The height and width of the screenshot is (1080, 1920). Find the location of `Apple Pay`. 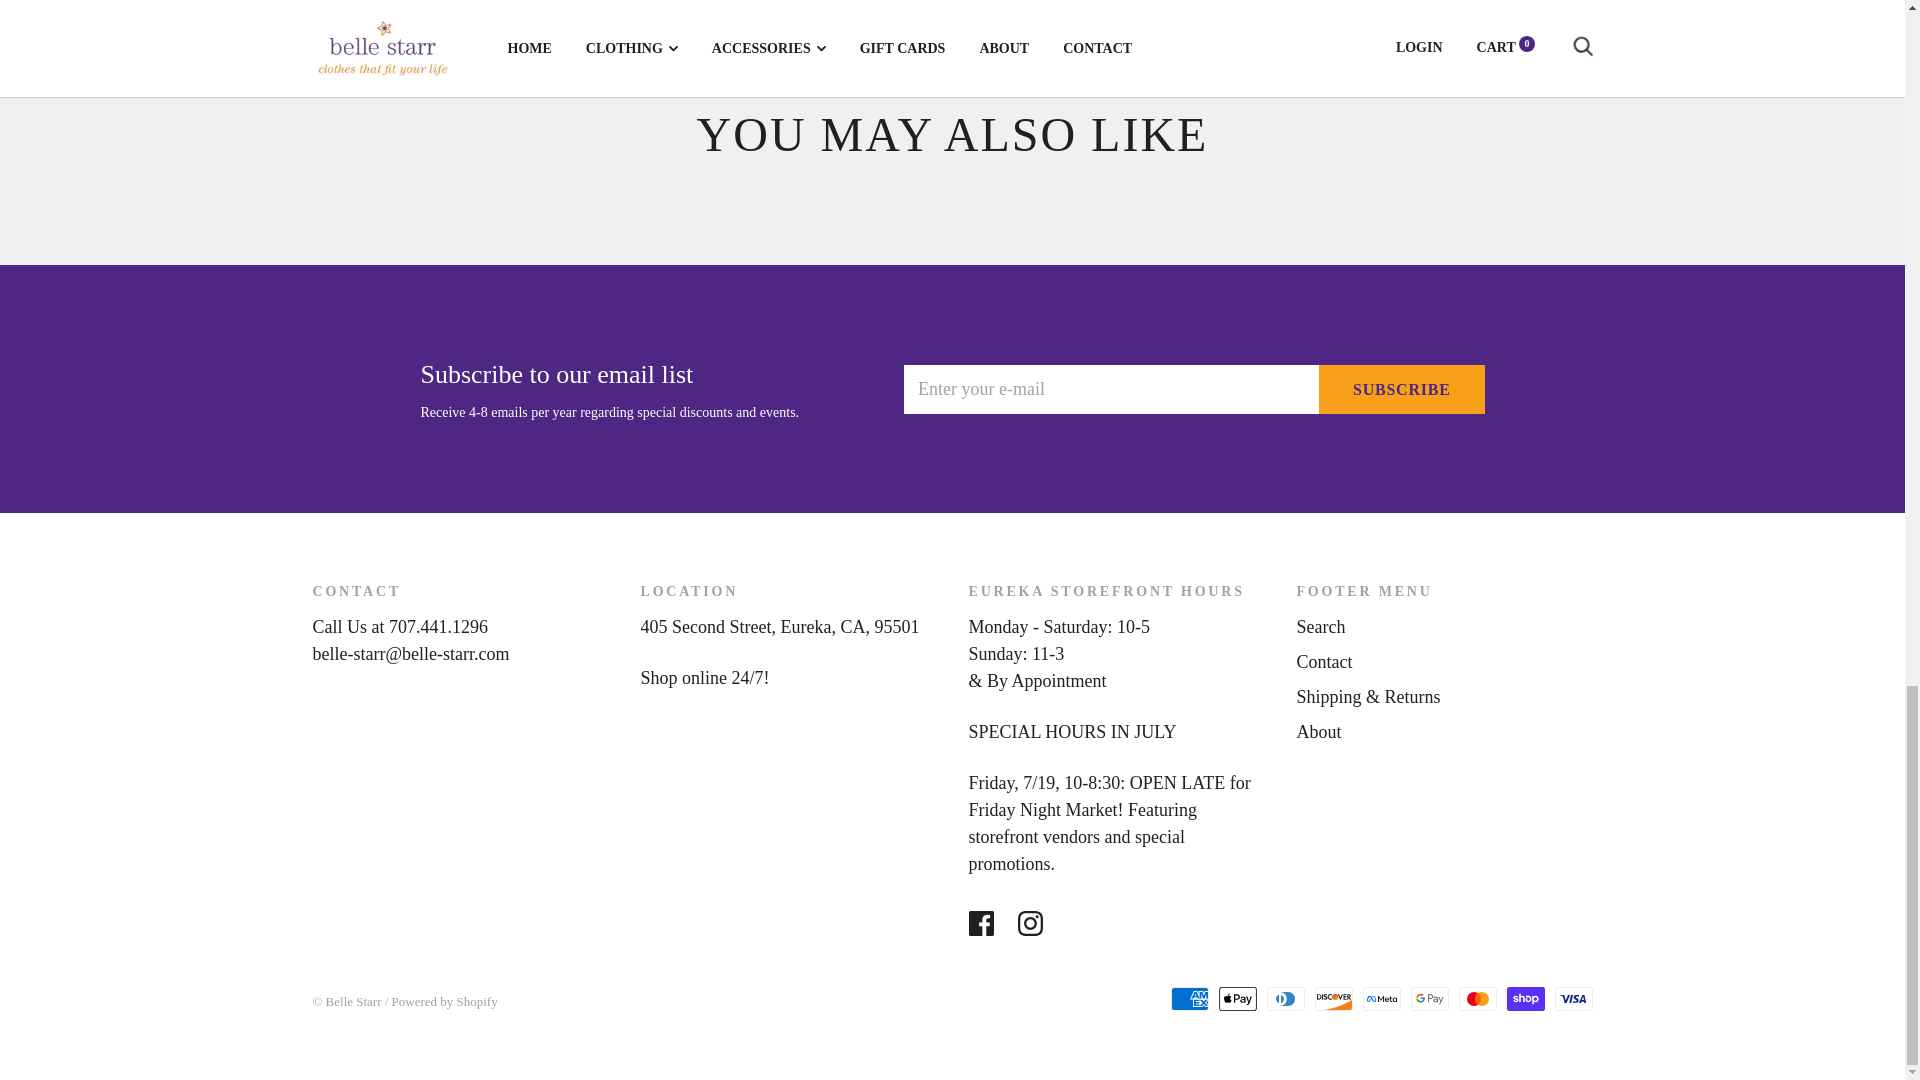

Apple Pay is located at coordinates (1236, 998).